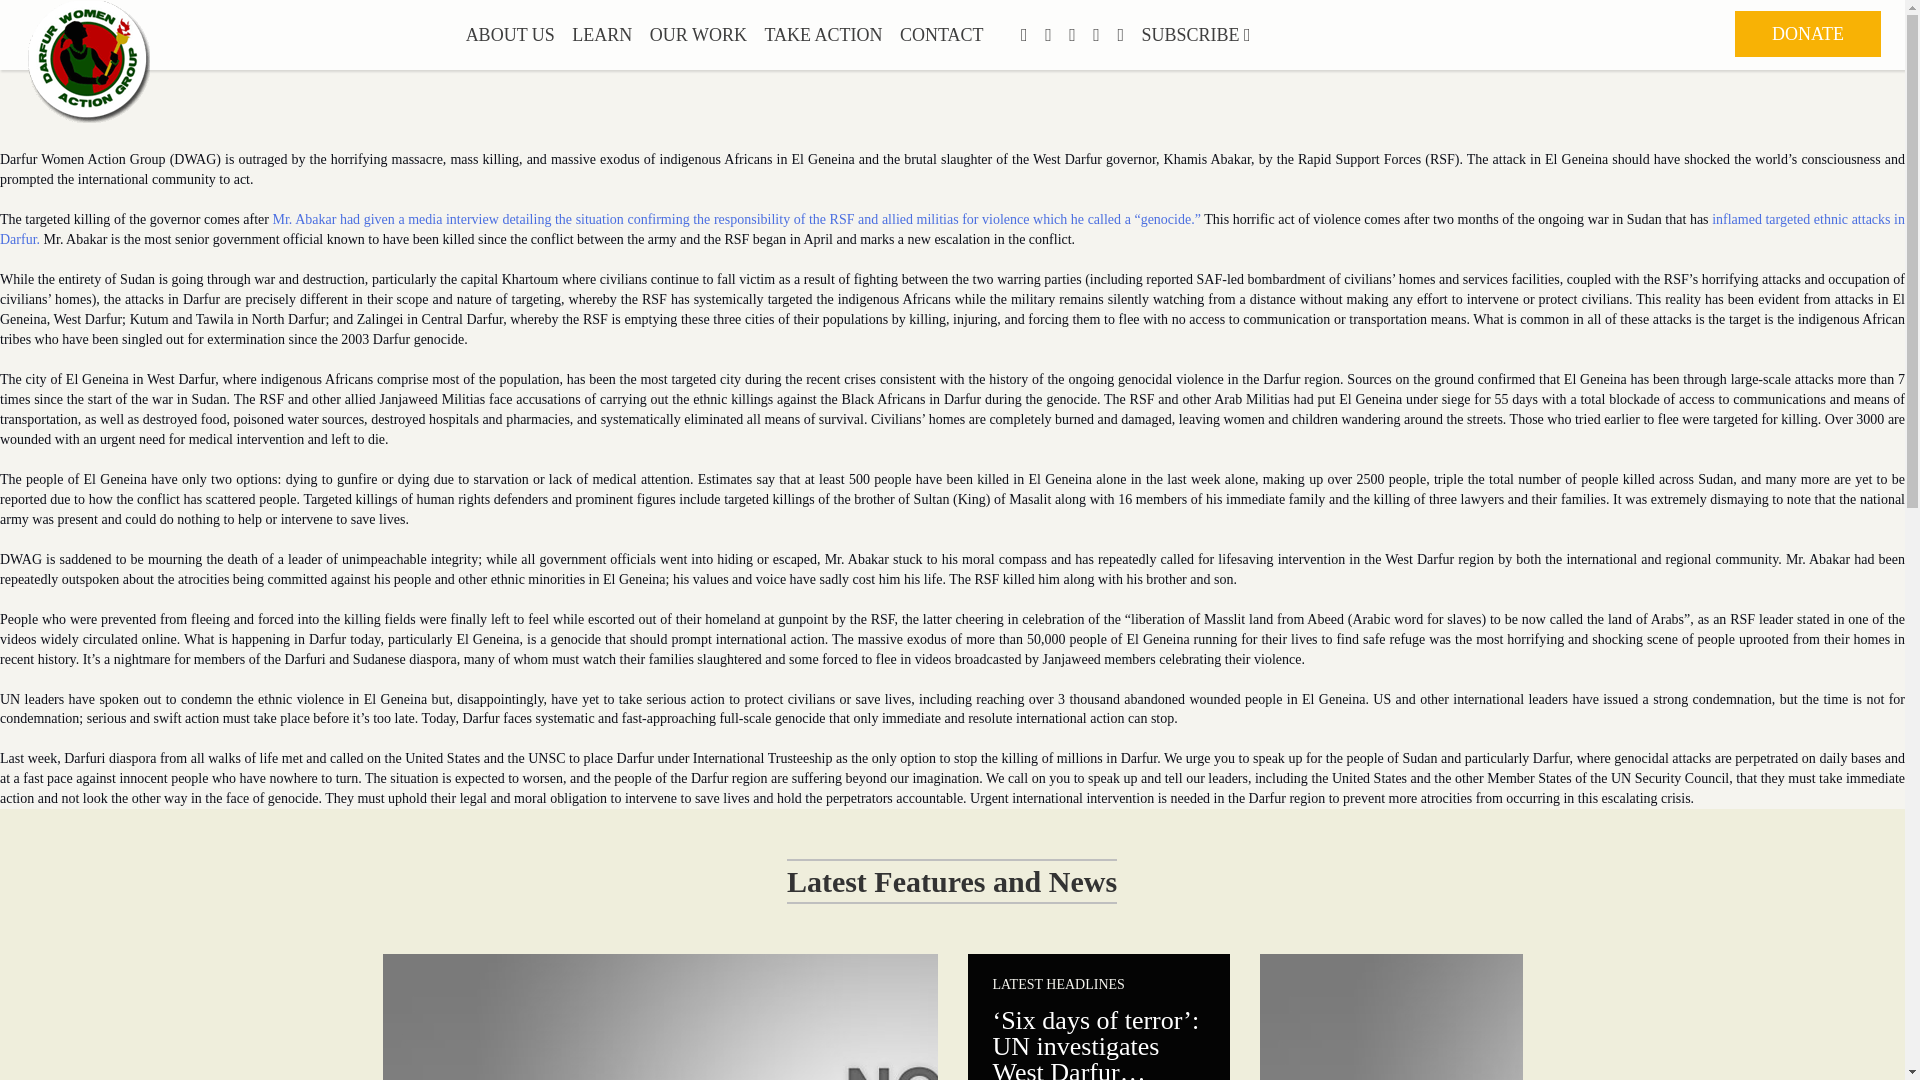 This screenshot has width=1920, height=1080. I want to click on ABOUT US, so click(510, 35).